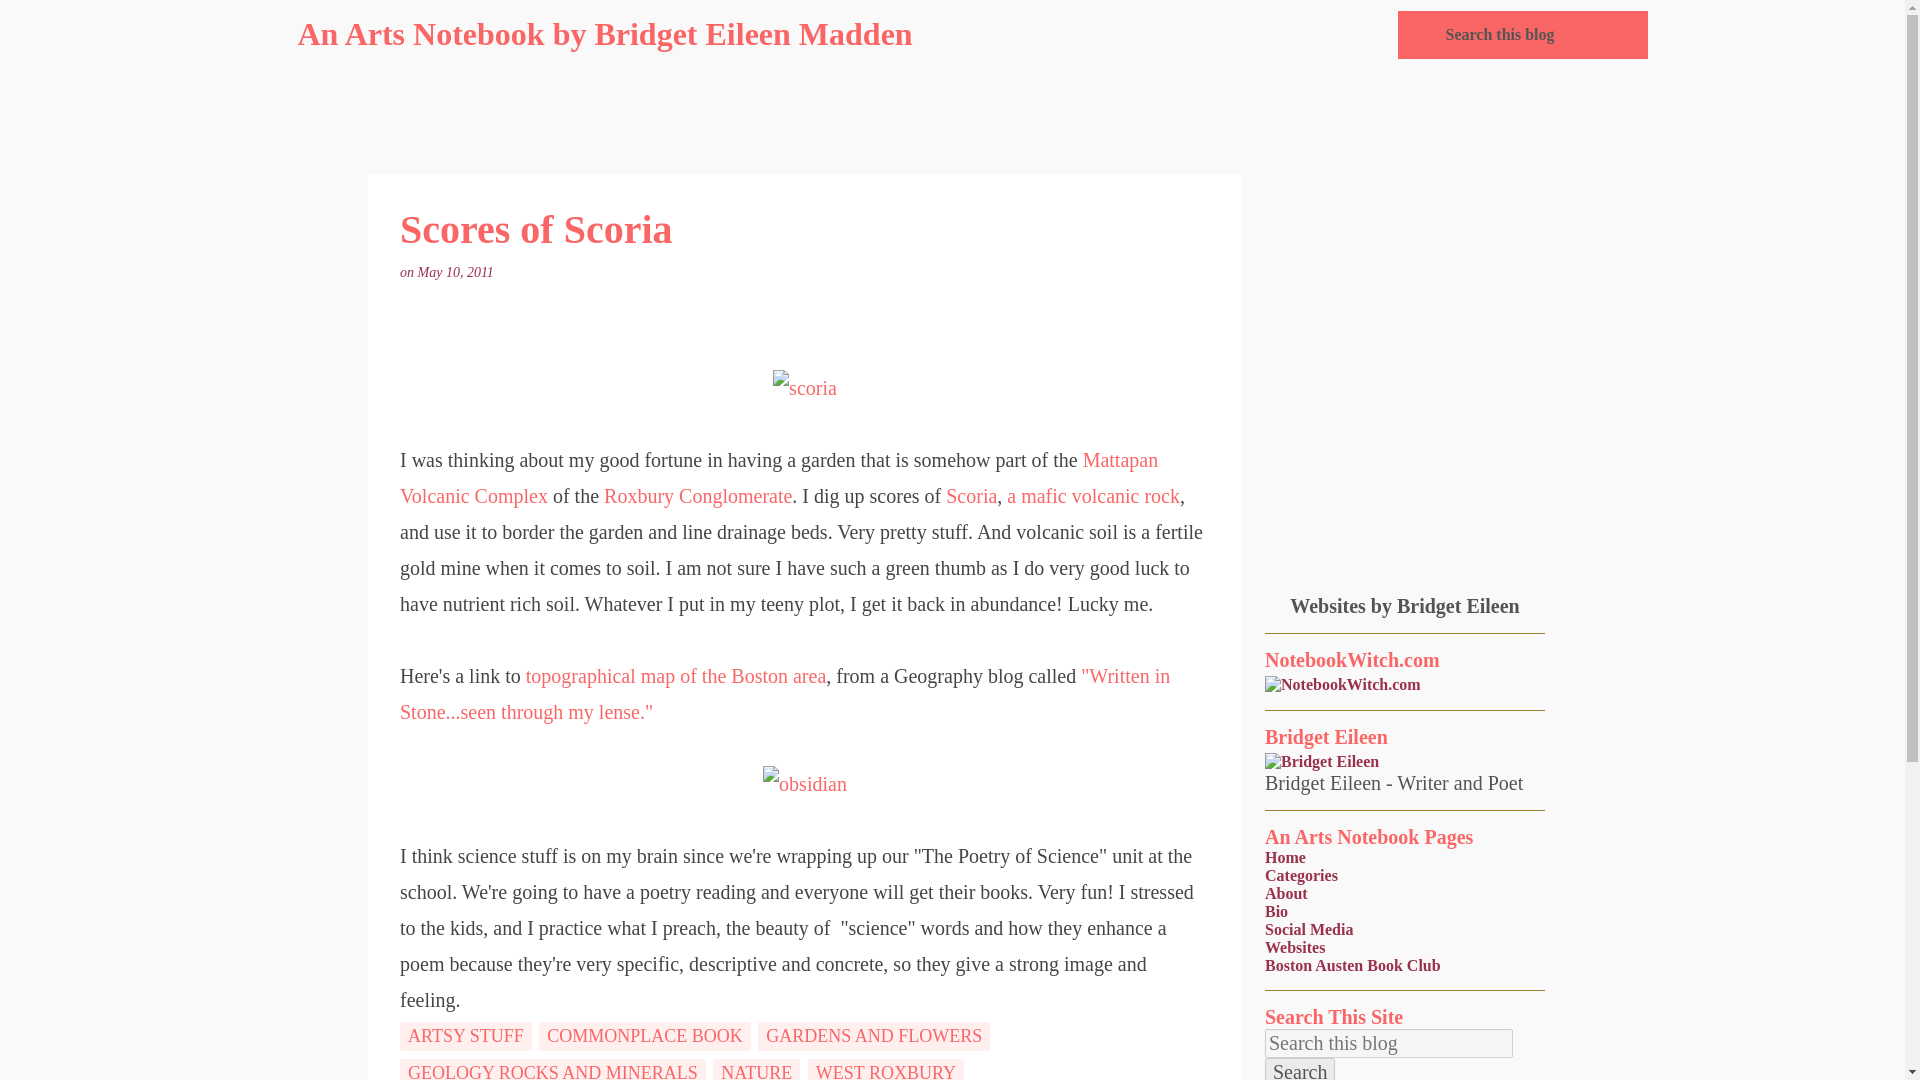 The height and width of the screenshot is (1080, 1920). I want to click on Mattapan Volcanic Complex, so click(778, 478).